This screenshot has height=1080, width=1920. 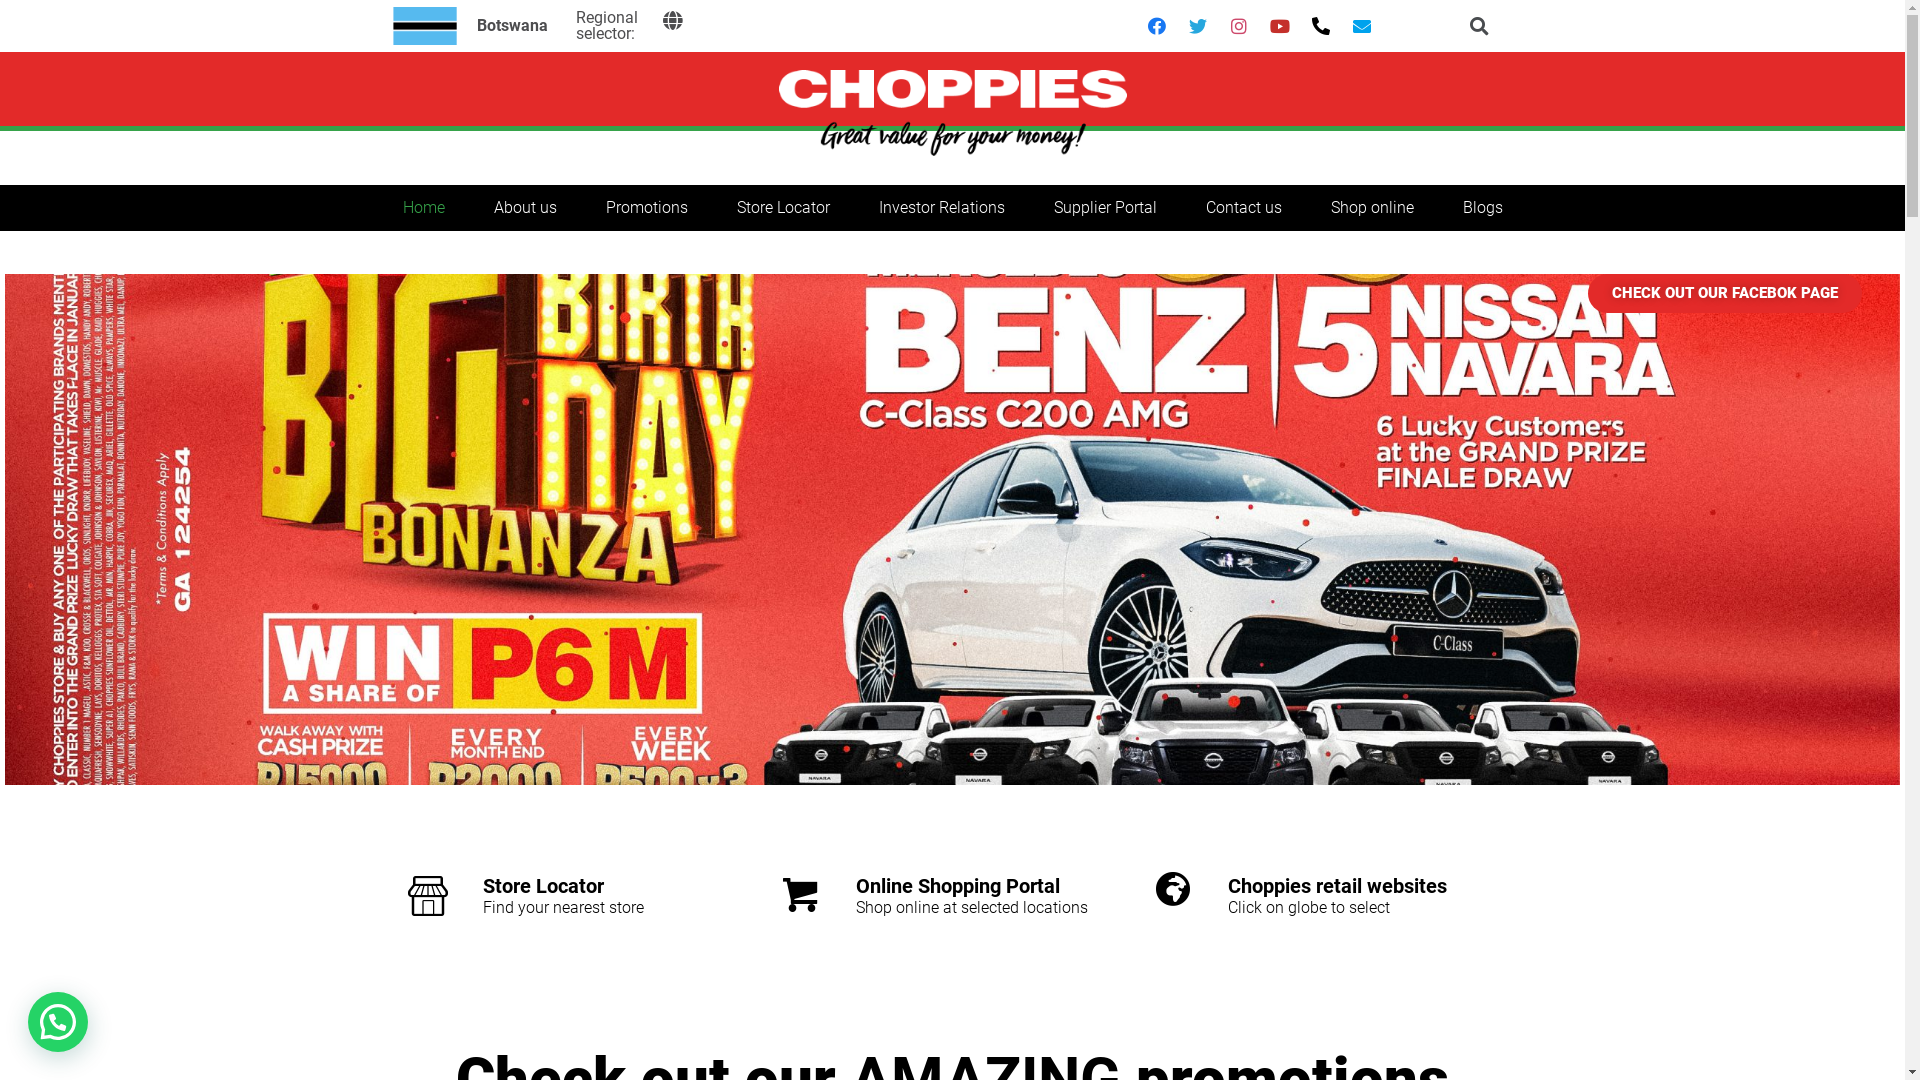 I want to click on Investor Relations, so click(x=941, y=208).